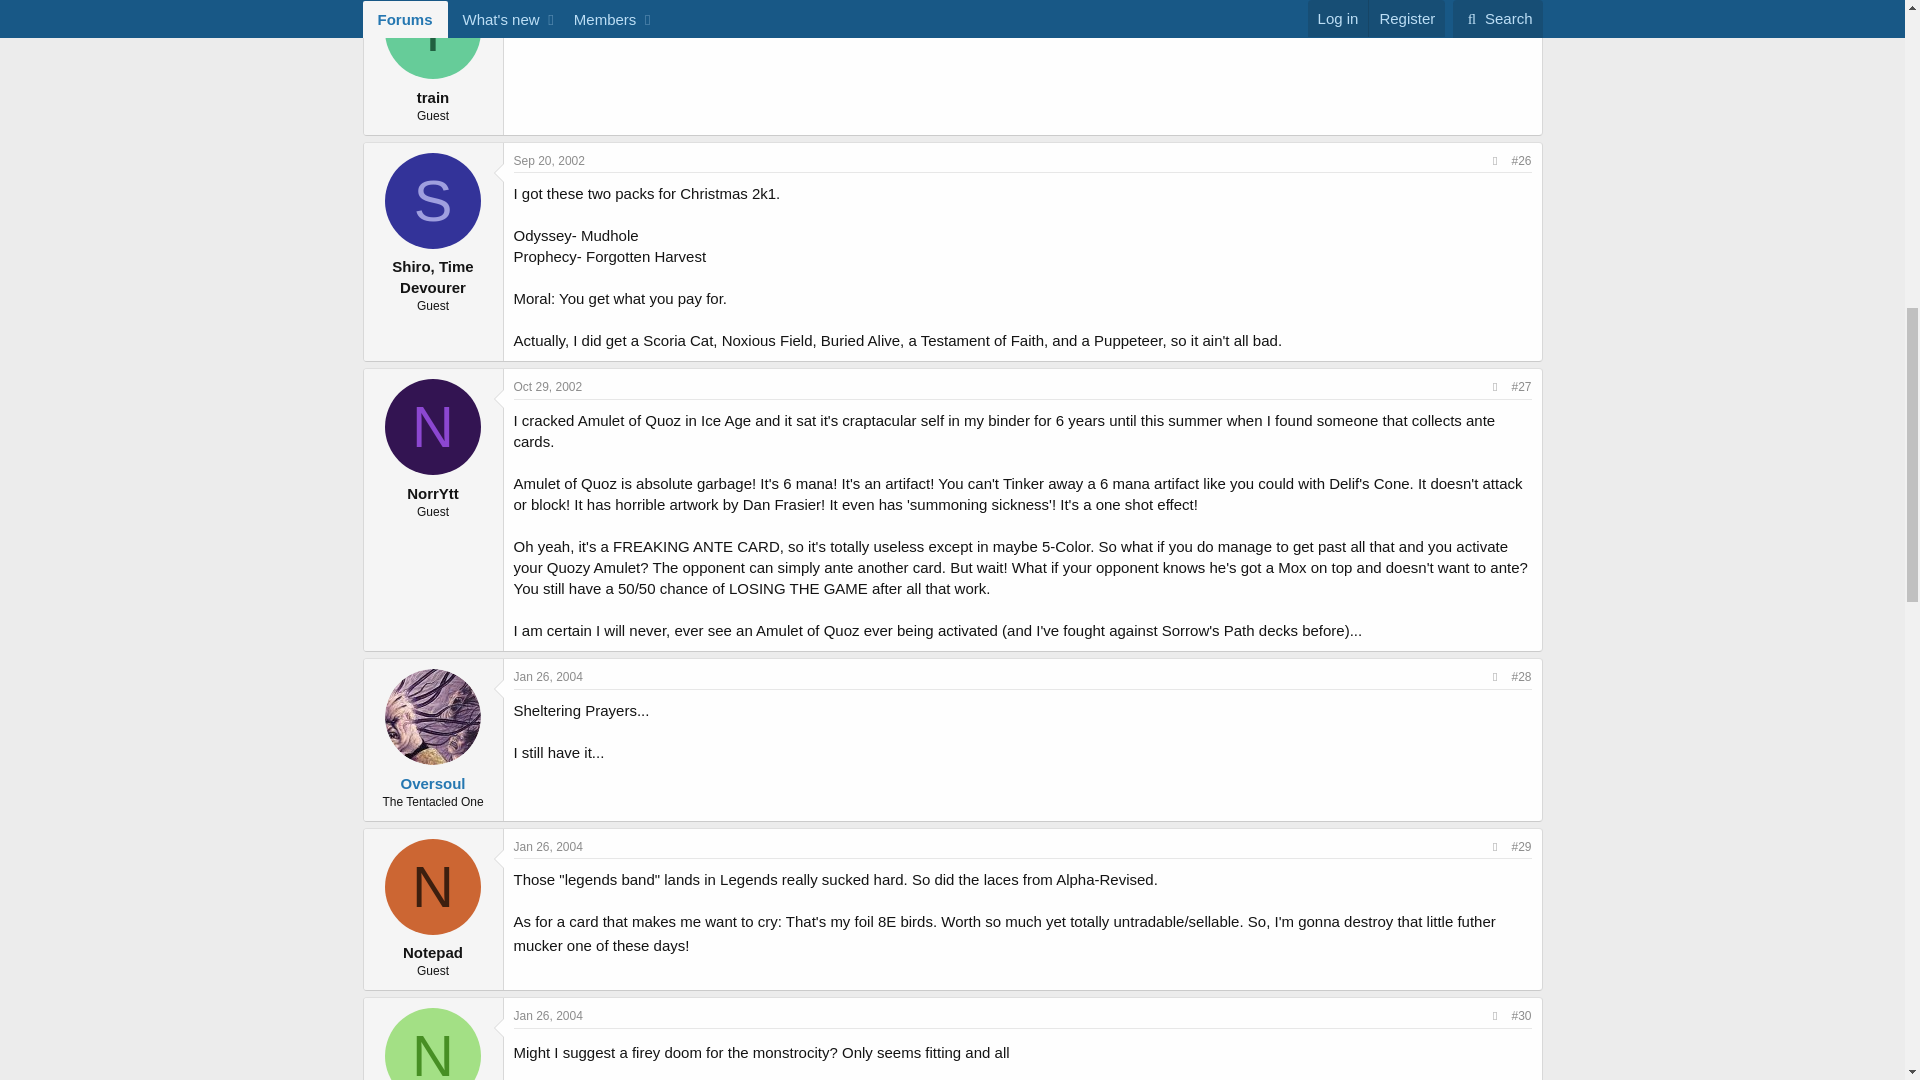 The height and width of the screenshot is (1080, 1920). Describe the element at coordinates (1024, 1049) in the screenshot. I see `Roll eyes    :rolleyes:` at that location.